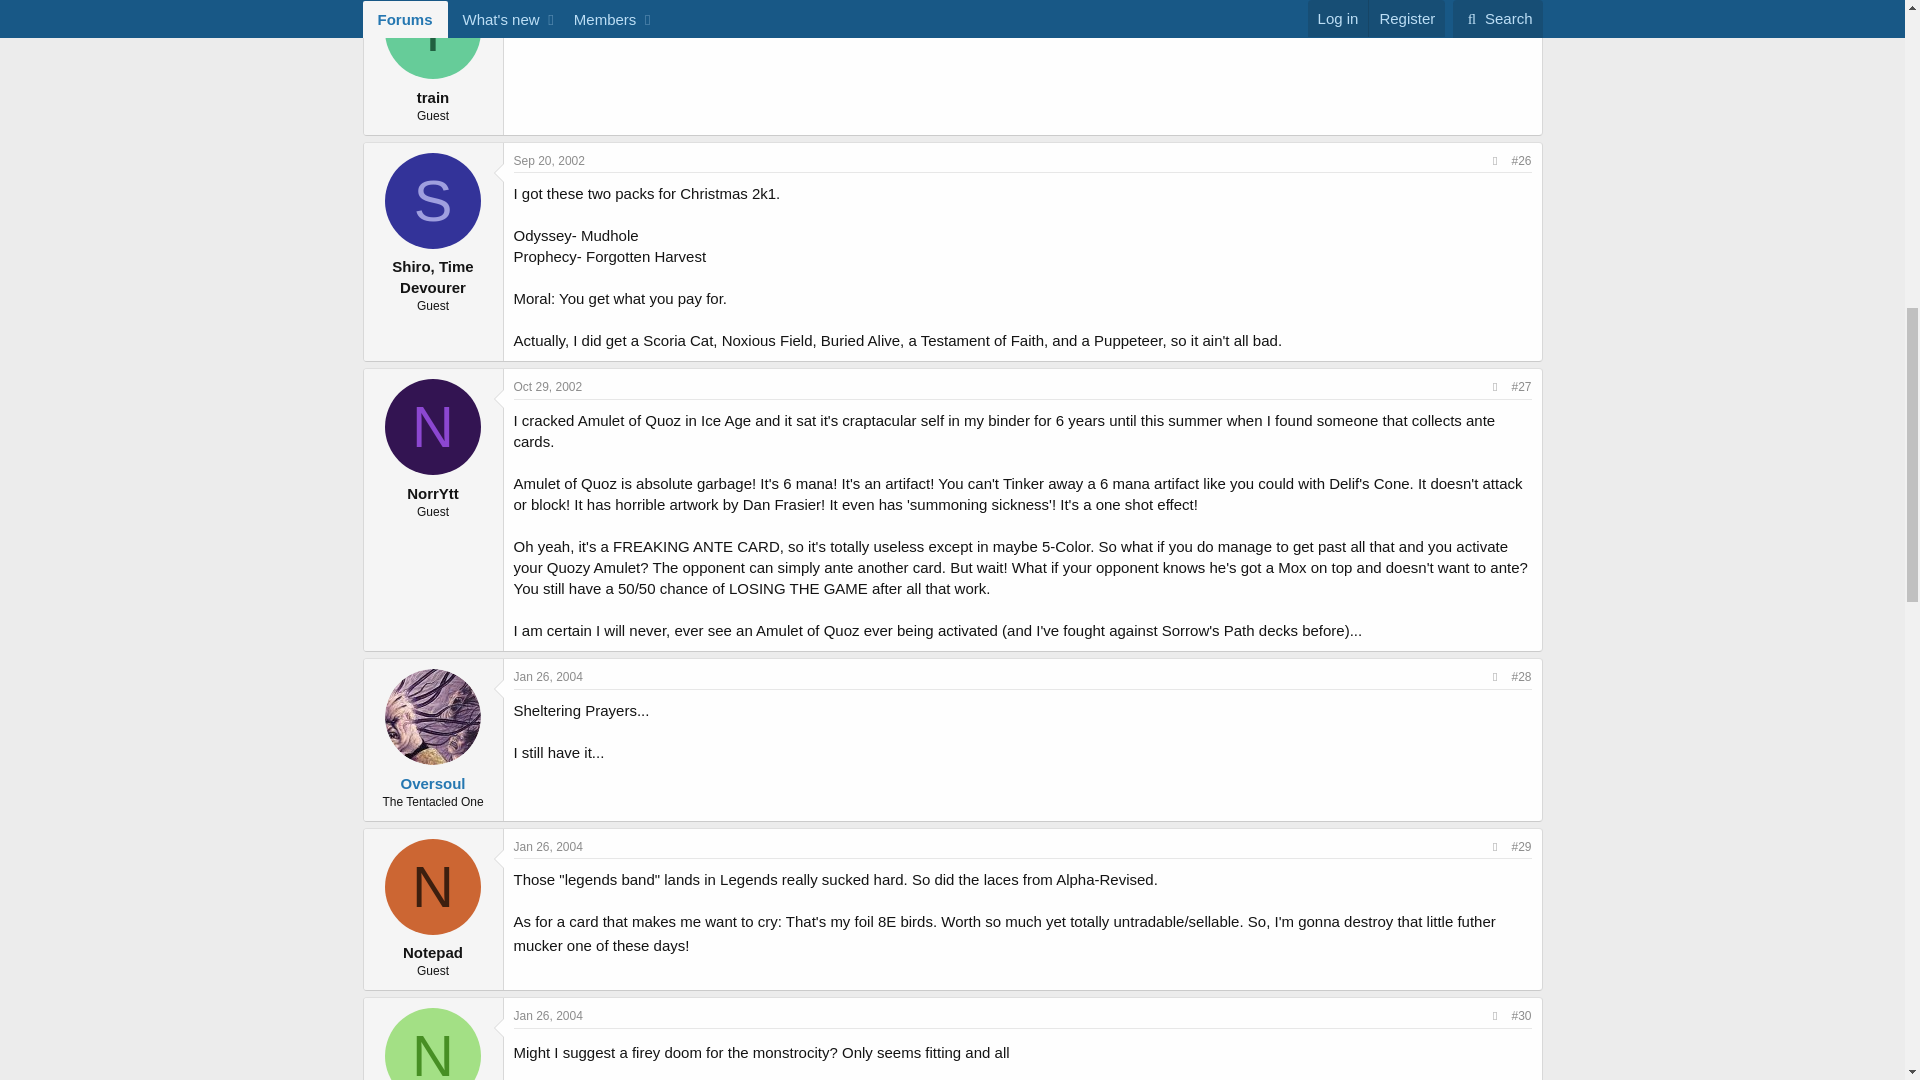 The height and width of the screenshot is (1080, 1920). Describe the element at coordinates (1024, 1049) in the screenshot. I see `Roll eyes    :rolleyes:` at that location.